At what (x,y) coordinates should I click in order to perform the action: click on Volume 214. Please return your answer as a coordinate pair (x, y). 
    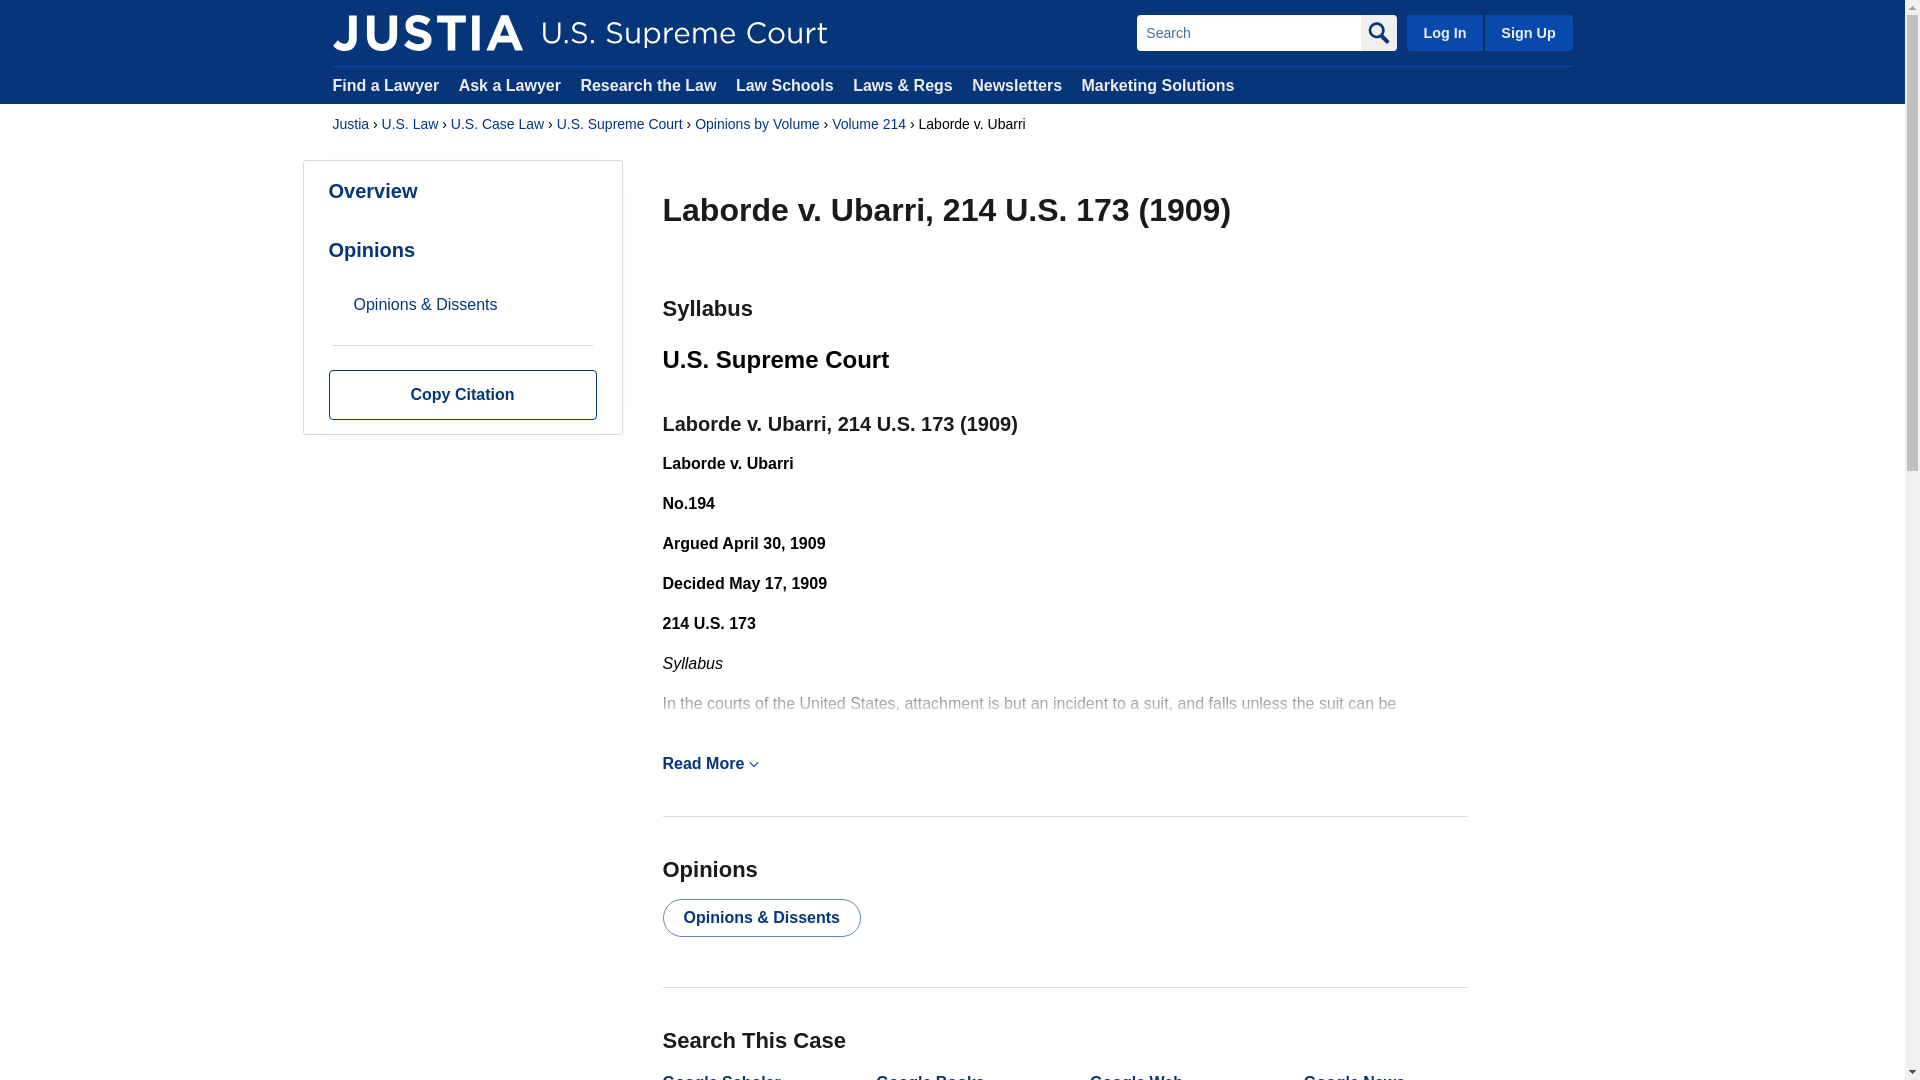
    Looking at the image, I should click on (868, 124).